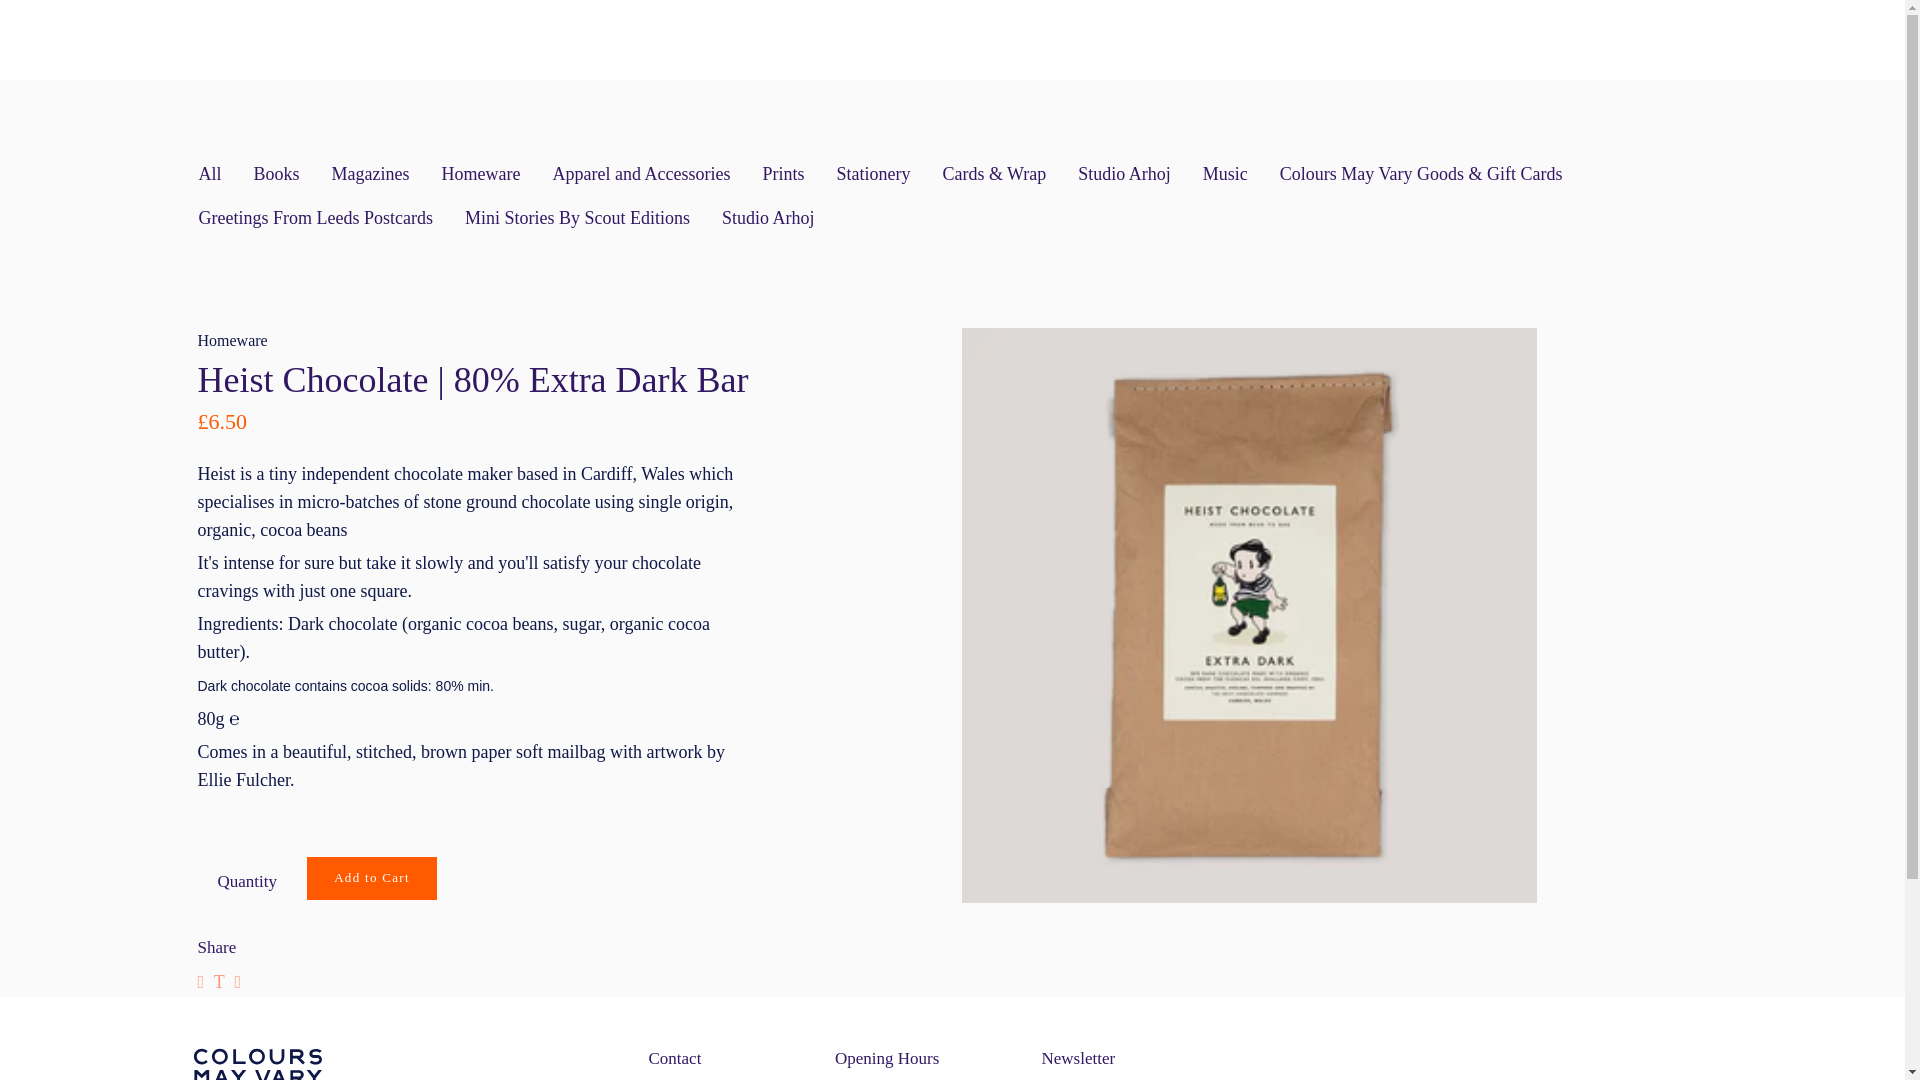  I want to click on Tweet on Twitter, so click(218, 981).